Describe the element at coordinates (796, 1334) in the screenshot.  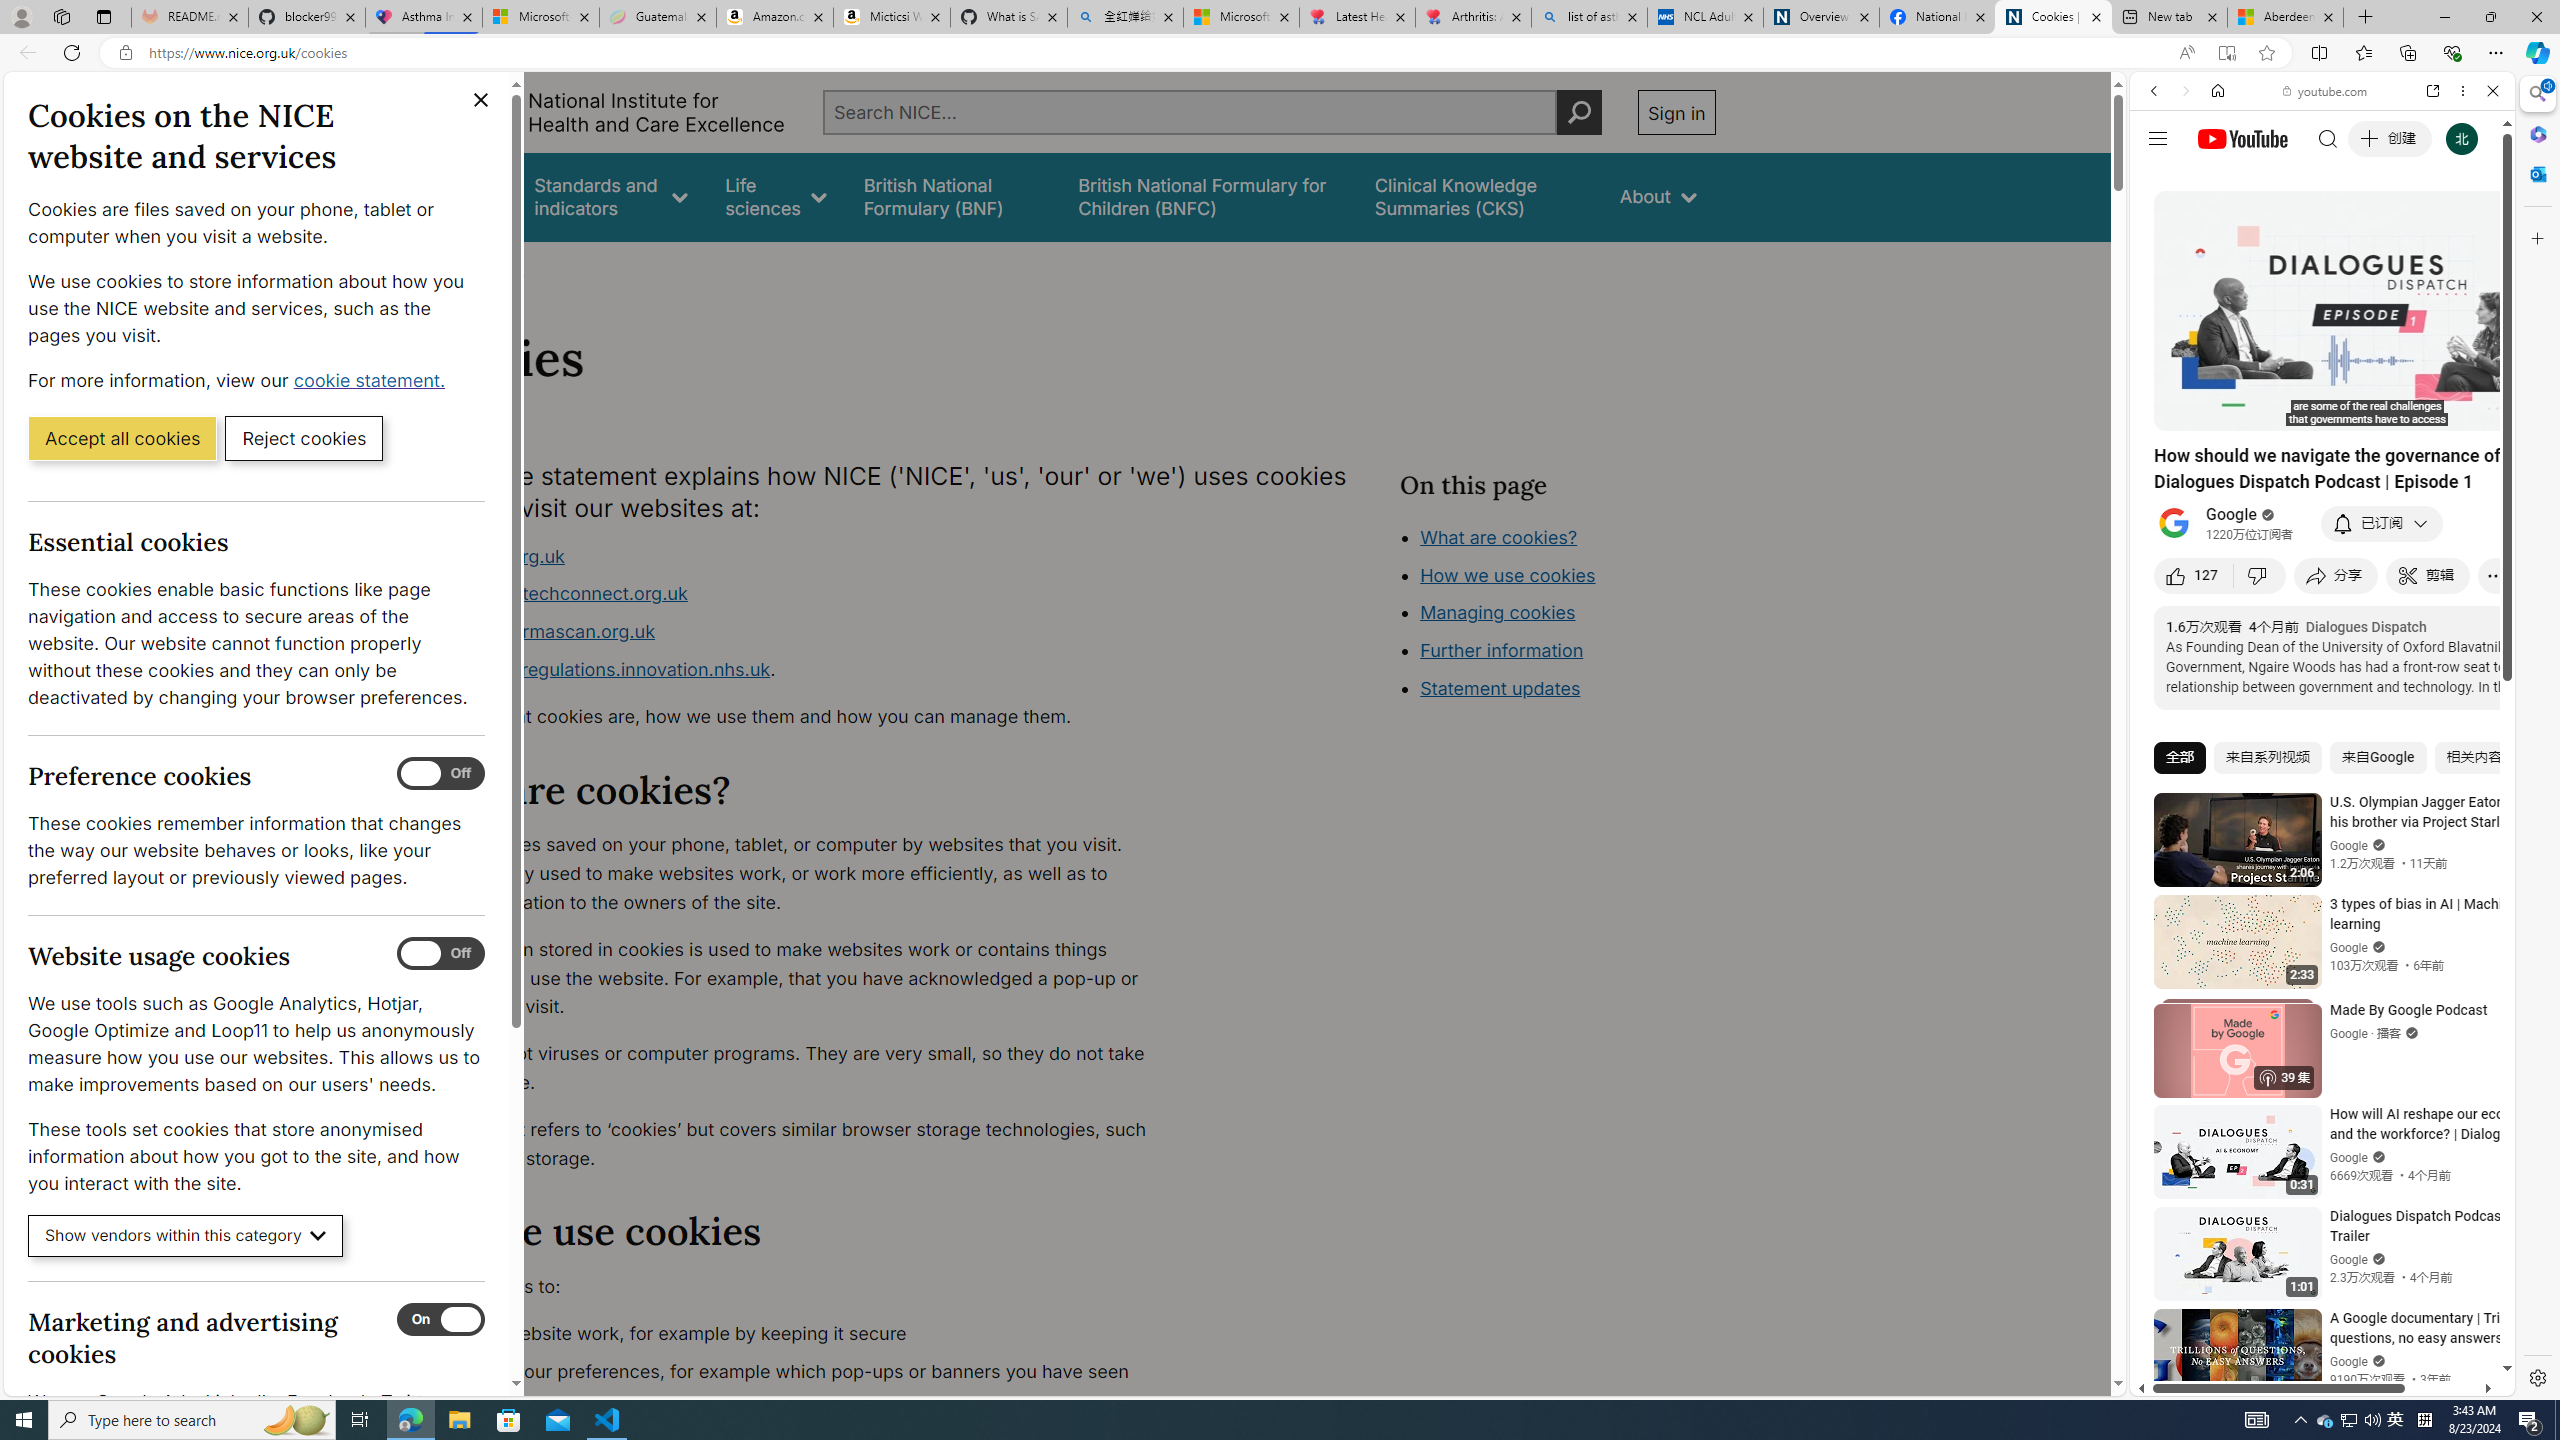
I see `make our website work, for example by keeping it secure` at that location.